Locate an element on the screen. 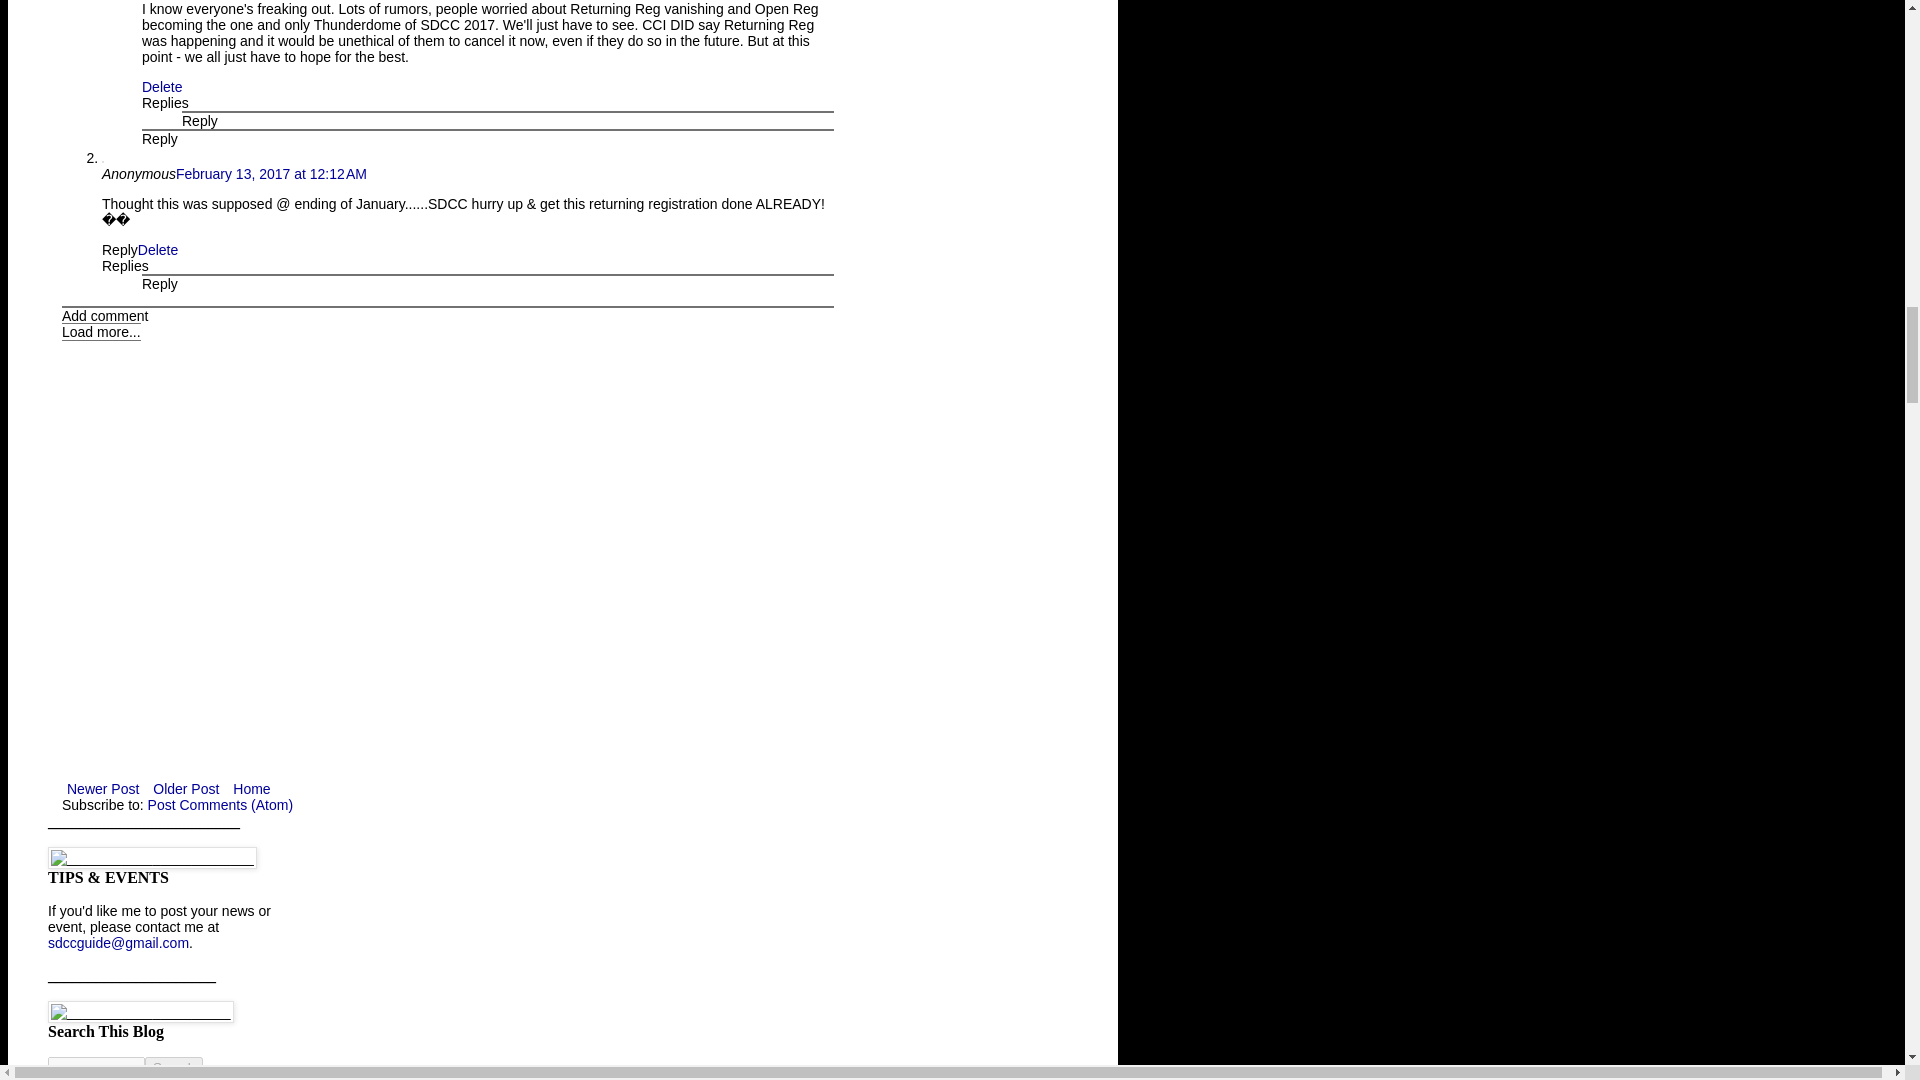 The height and width of the screenshot is (1080, 1920). search is located at coordinates (96, 1067).